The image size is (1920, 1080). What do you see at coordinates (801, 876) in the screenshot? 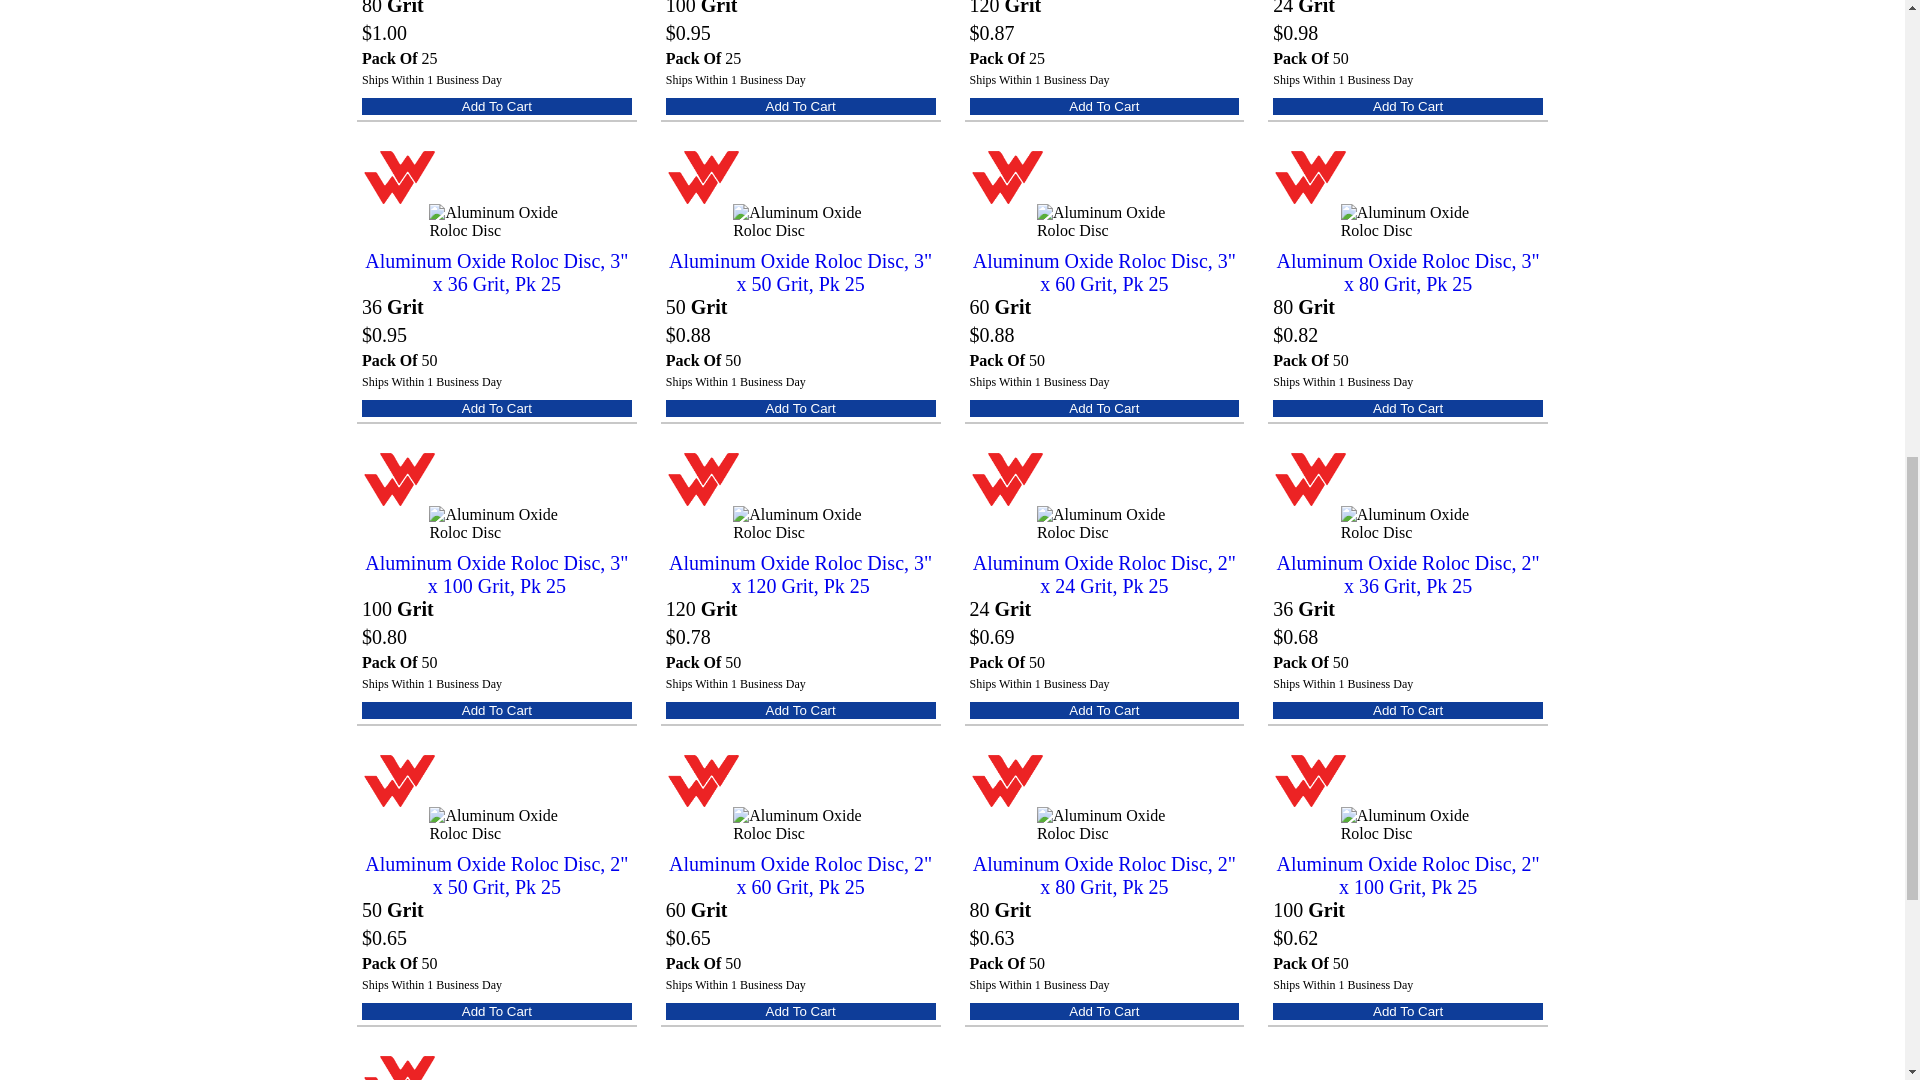
I see `Aluminum Oxide Roloc Disc, 2" x 60 Grit, Pk 25` at bounding box center [801, 876].